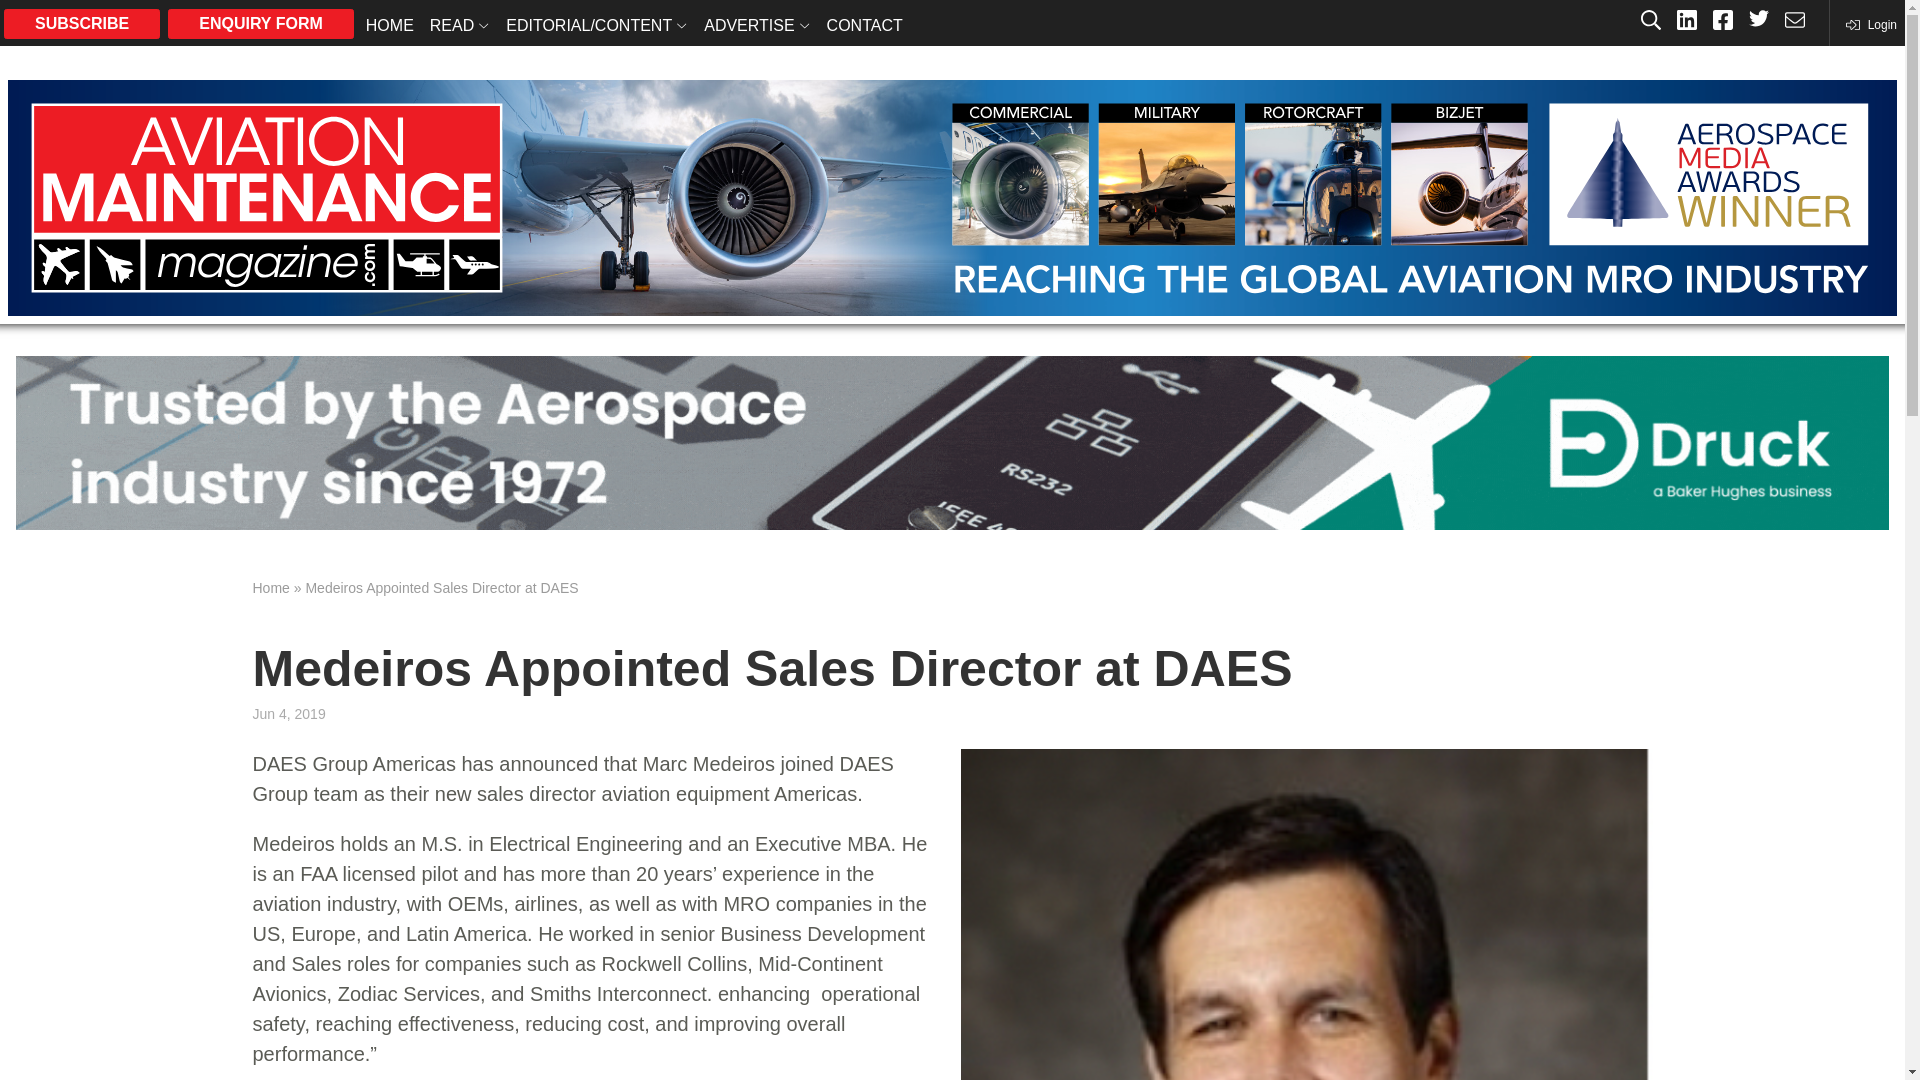  I want to click on ADVERTISE, so click(756, 24).